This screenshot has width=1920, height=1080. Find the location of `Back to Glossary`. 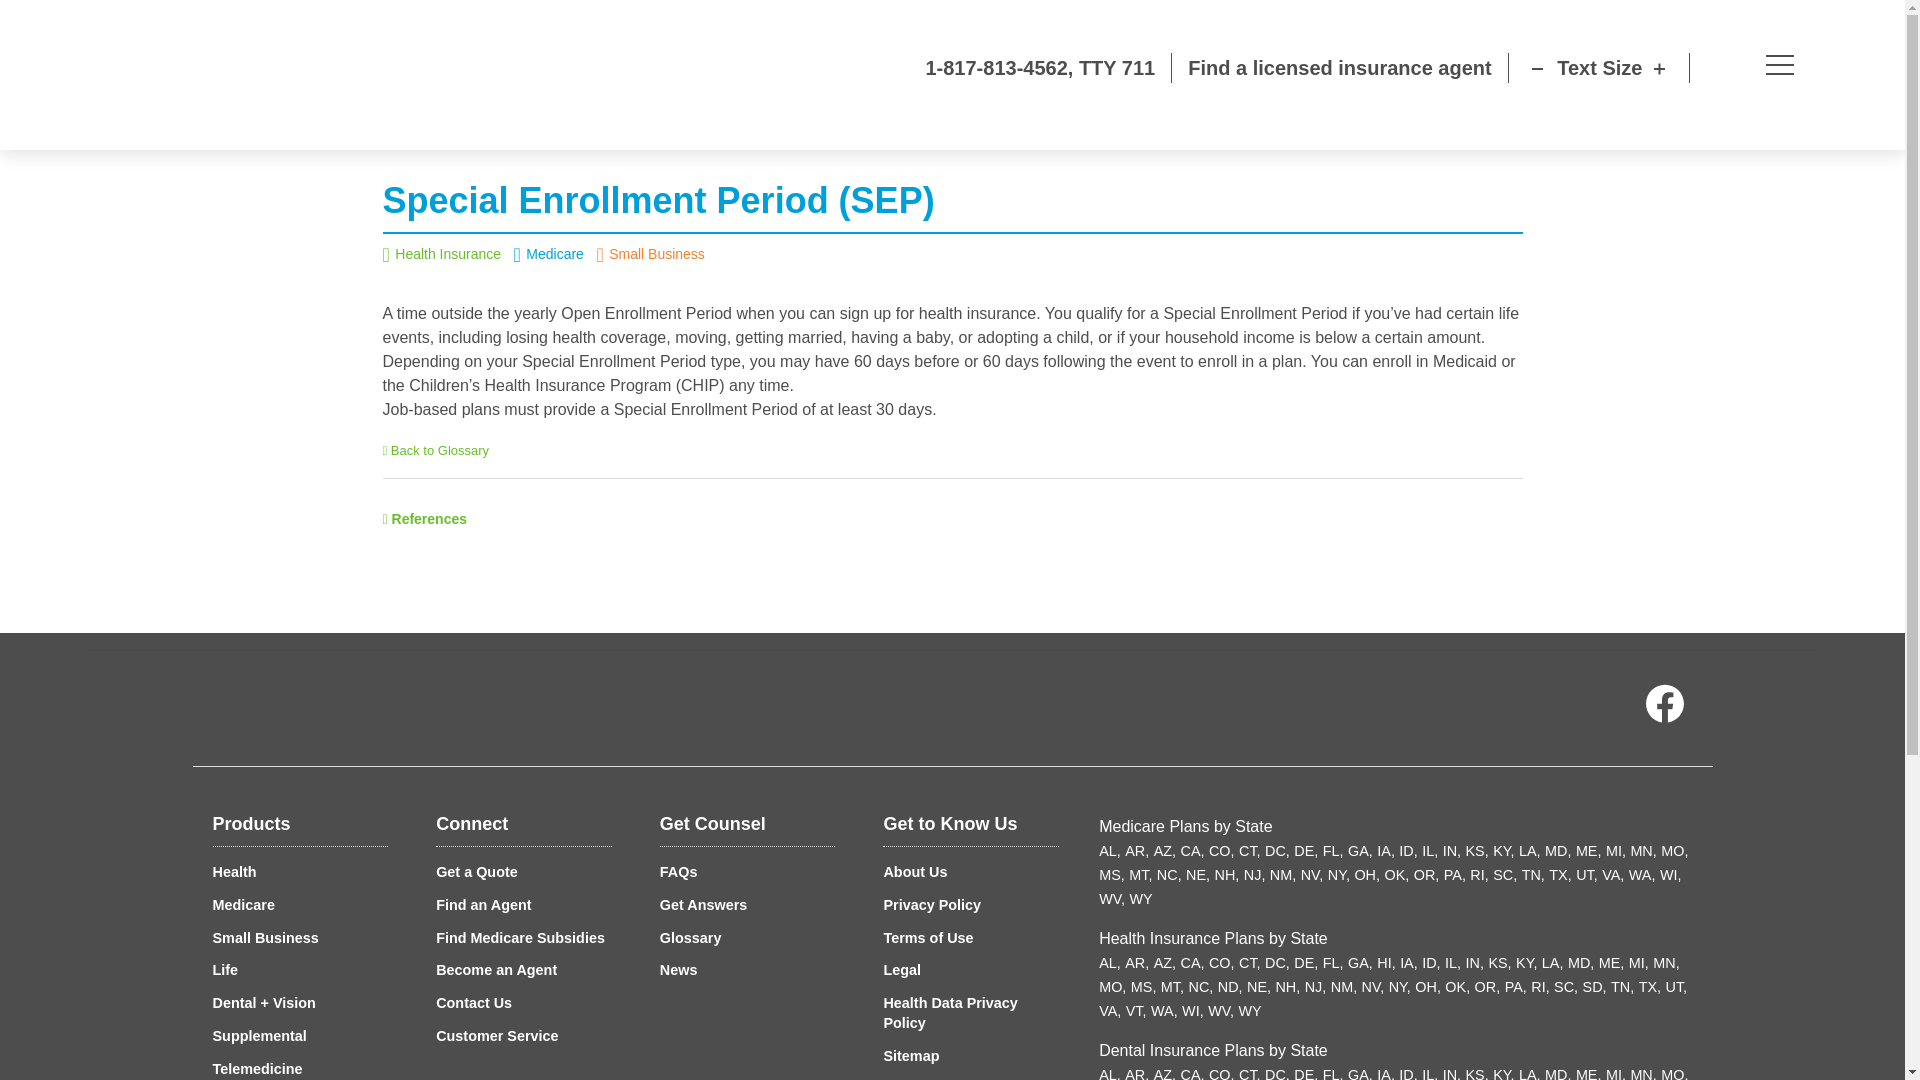

Back to Glossary is located at coordinates (436, 450).